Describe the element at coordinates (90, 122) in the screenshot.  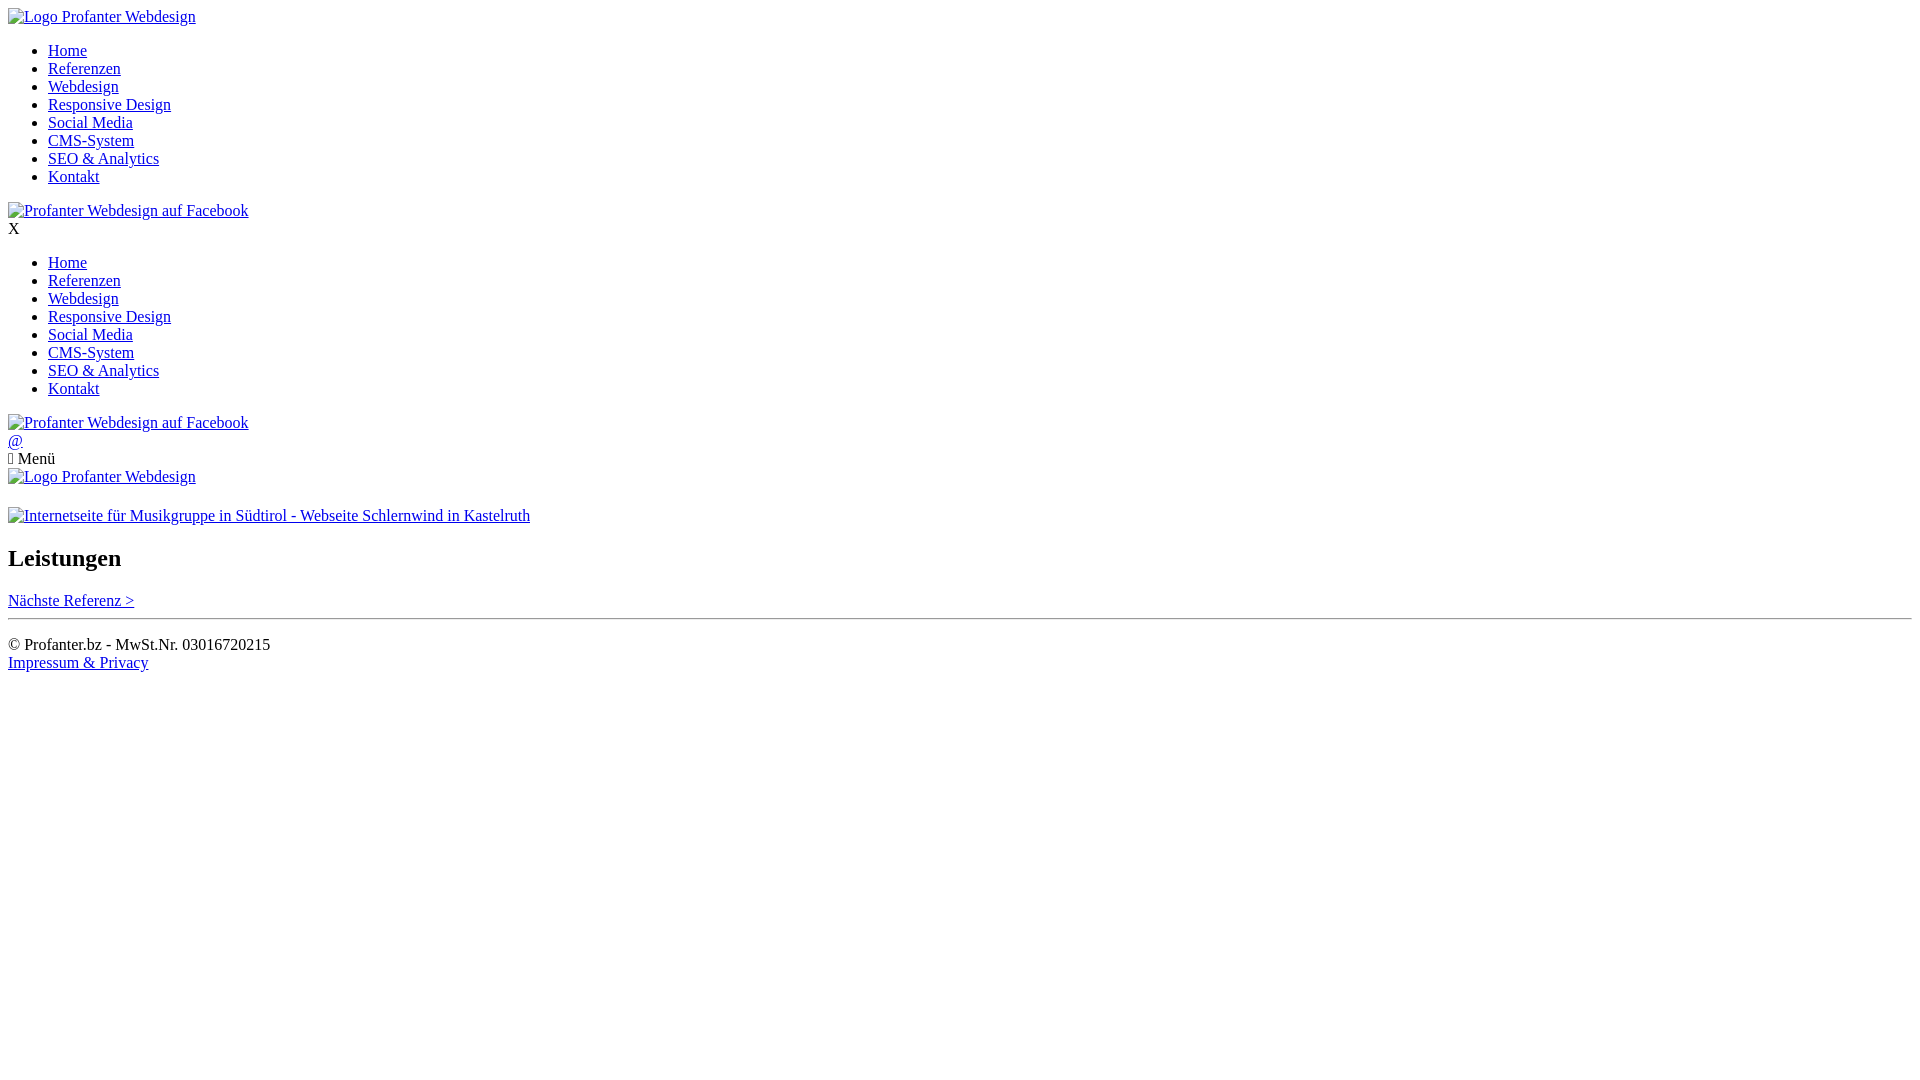
I see `Social Media` at that location.